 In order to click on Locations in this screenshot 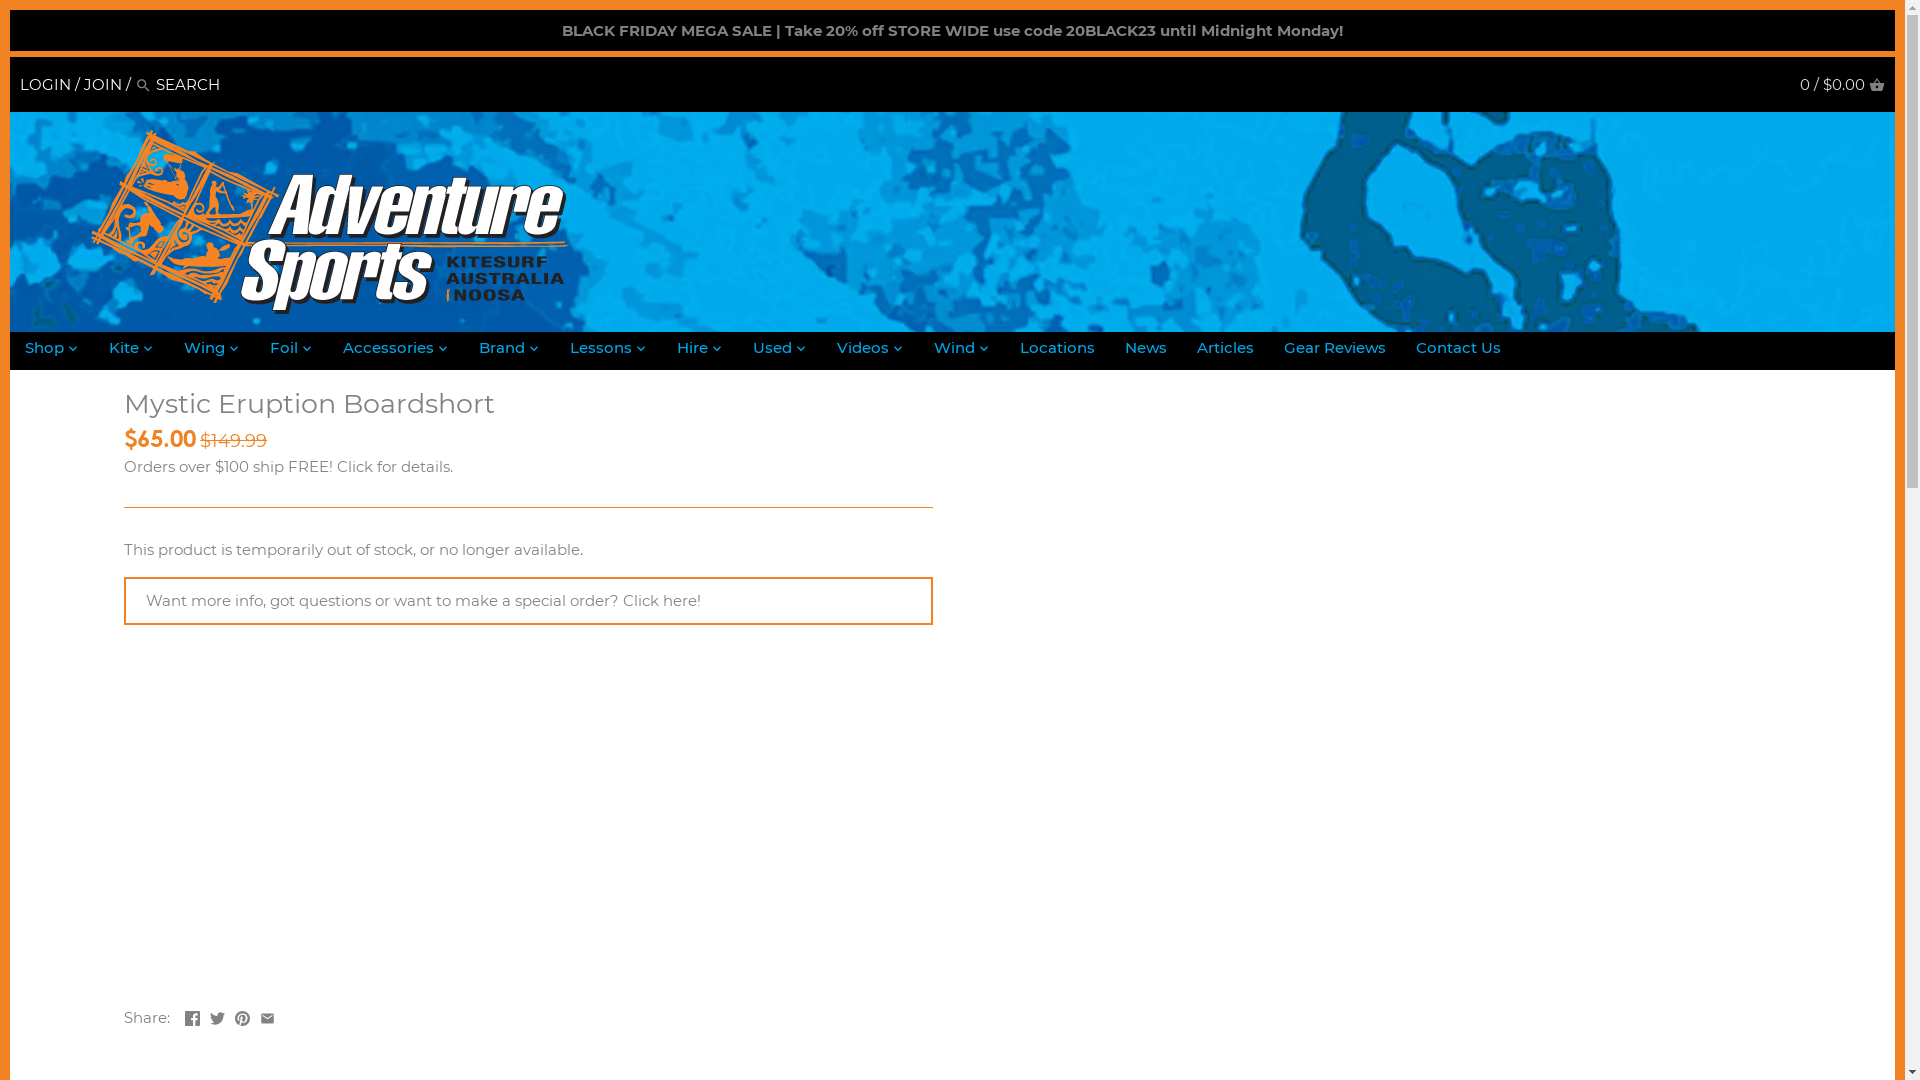, I will do `click(1058, 351)`.